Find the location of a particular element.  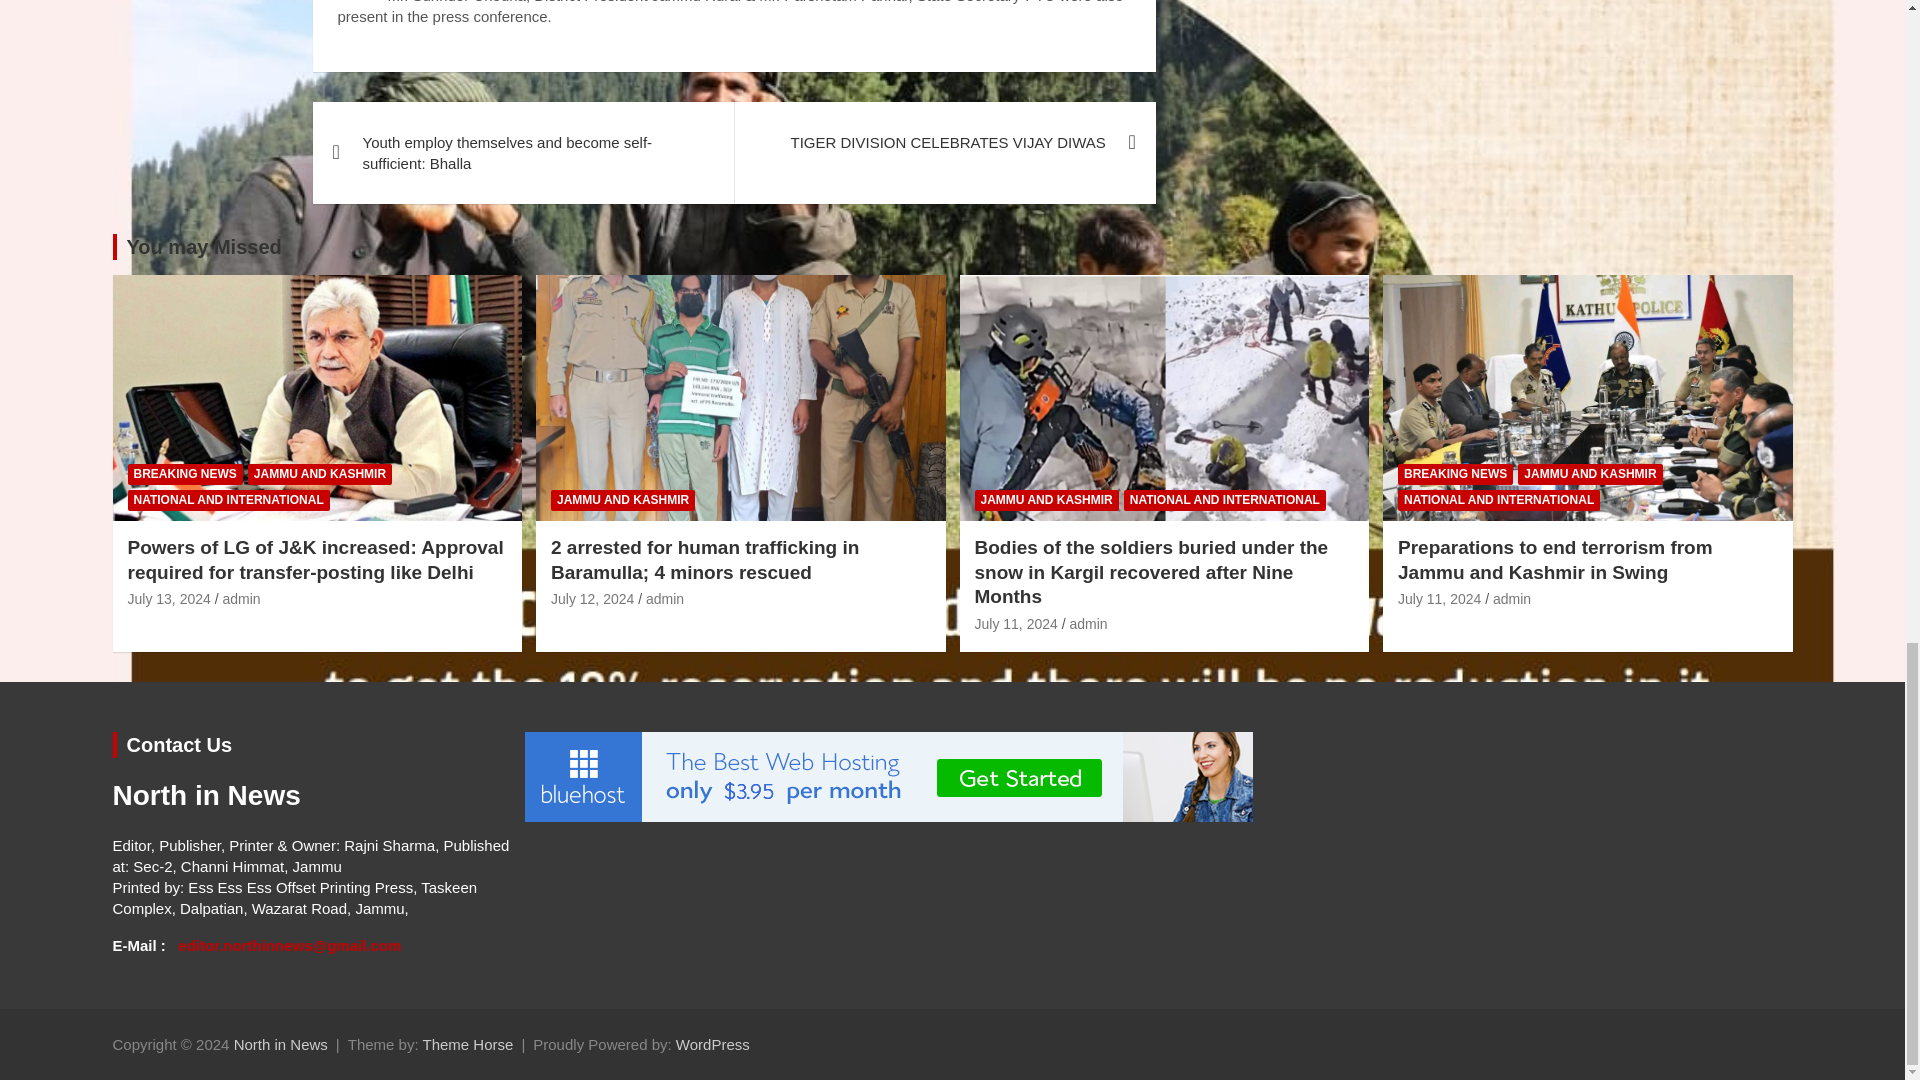

You may Missed is located at coordinates (203, 247).